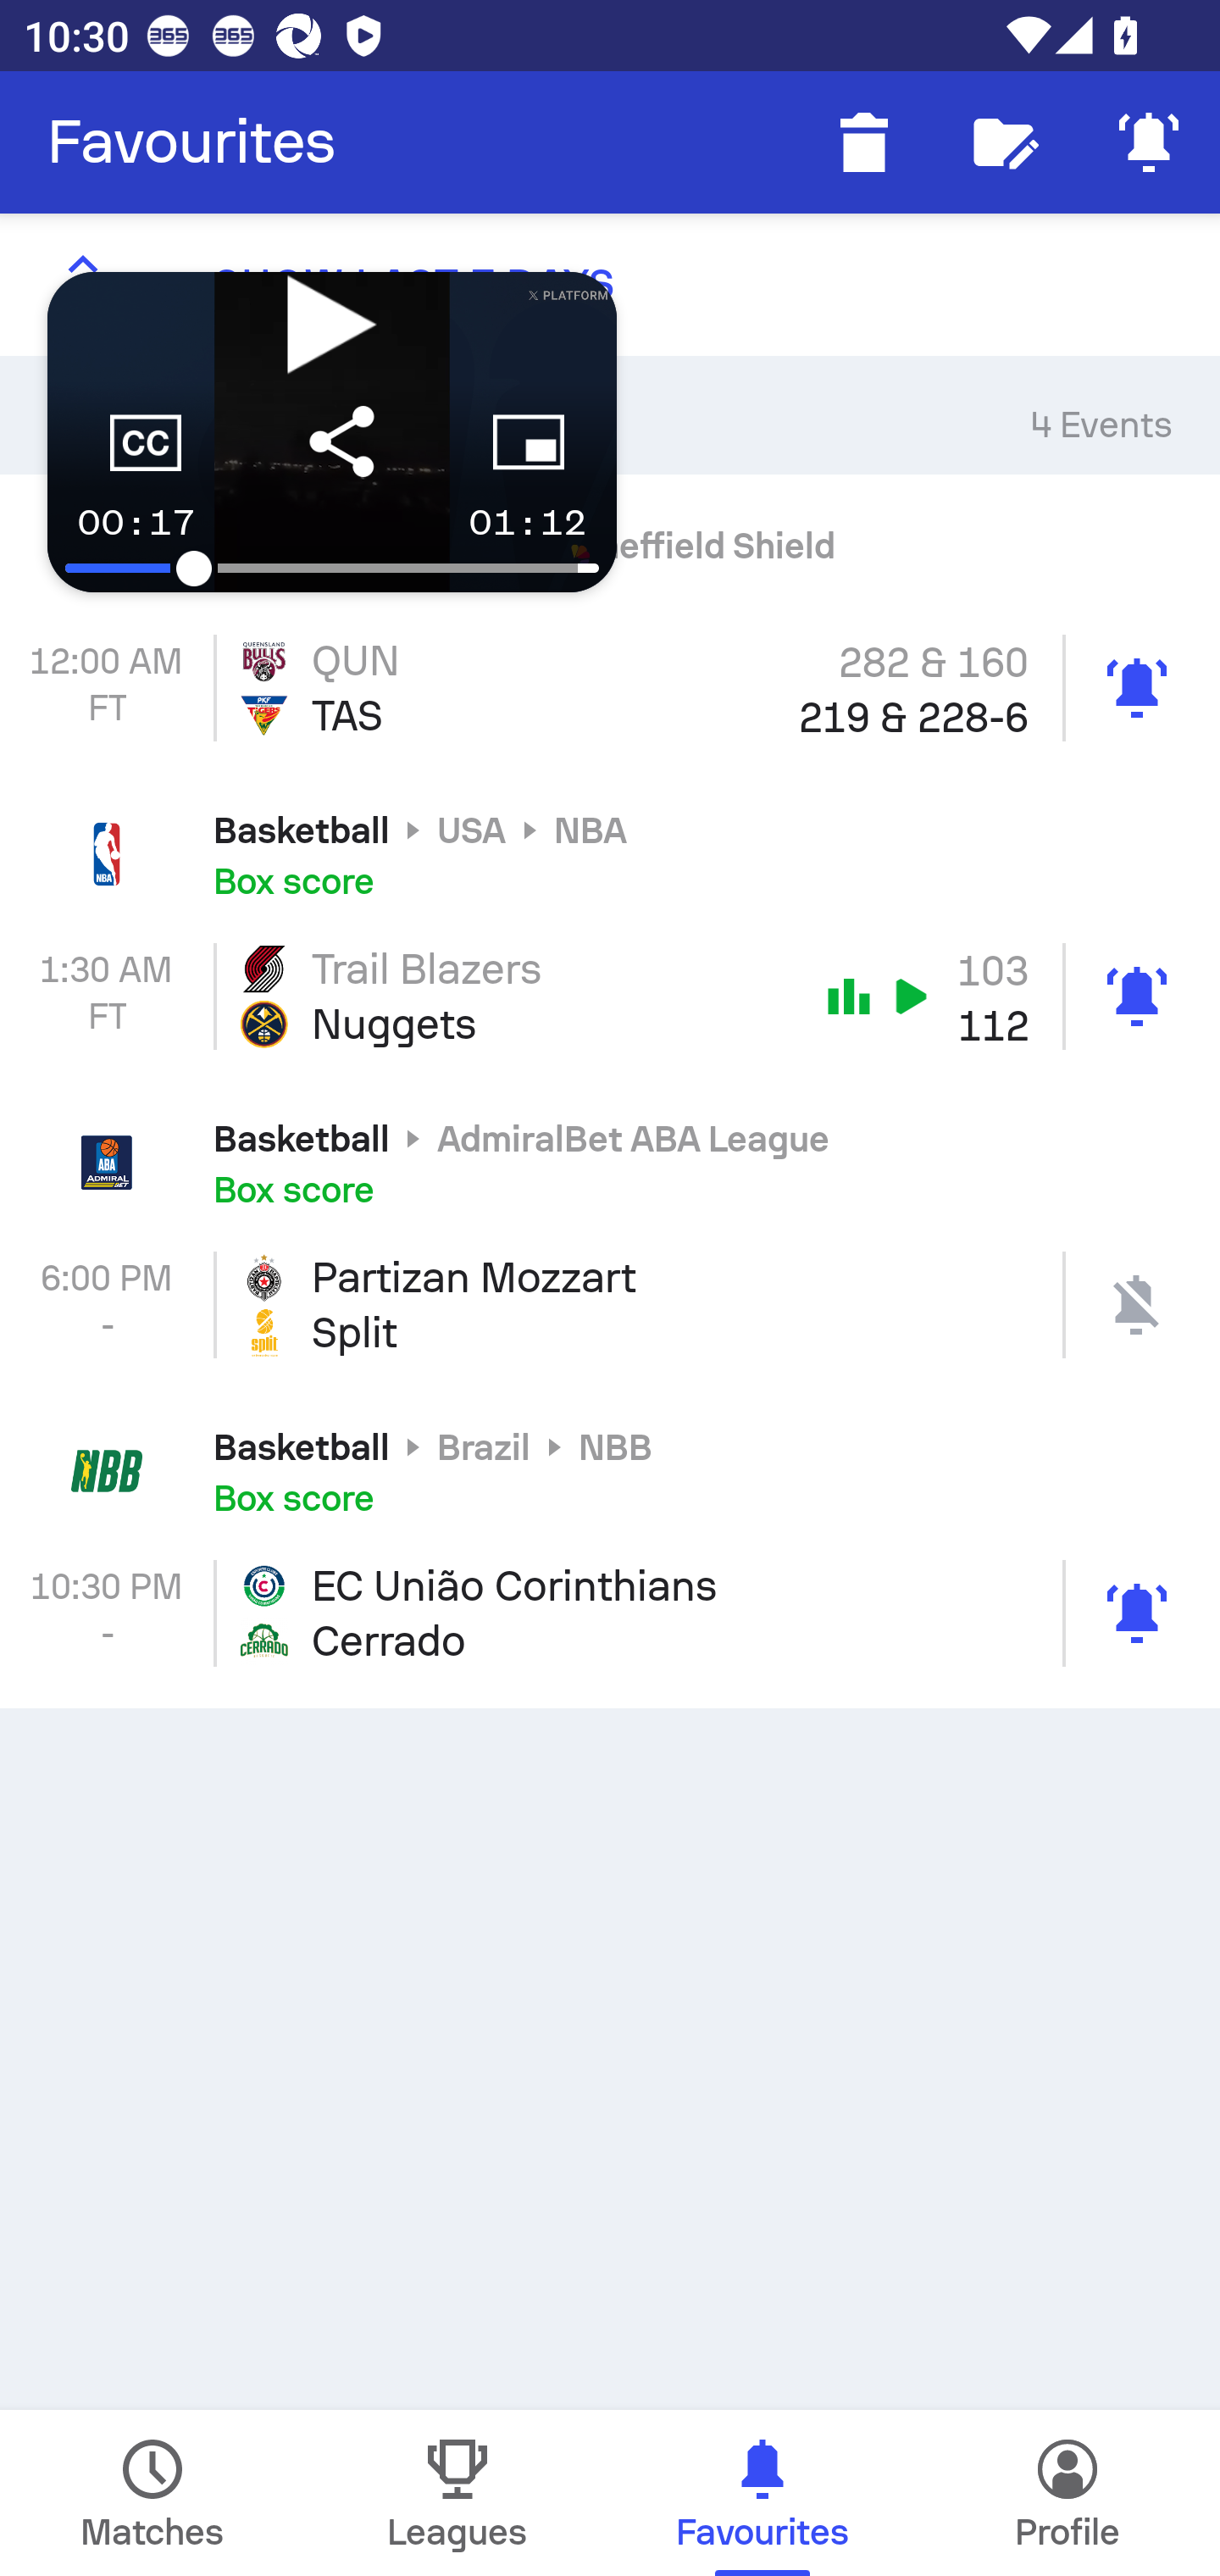 The width and height of the screenshot is (1220, 2576). I want to click on Basketball AdmiralBet ABA League Box score, so click(610, 1163).